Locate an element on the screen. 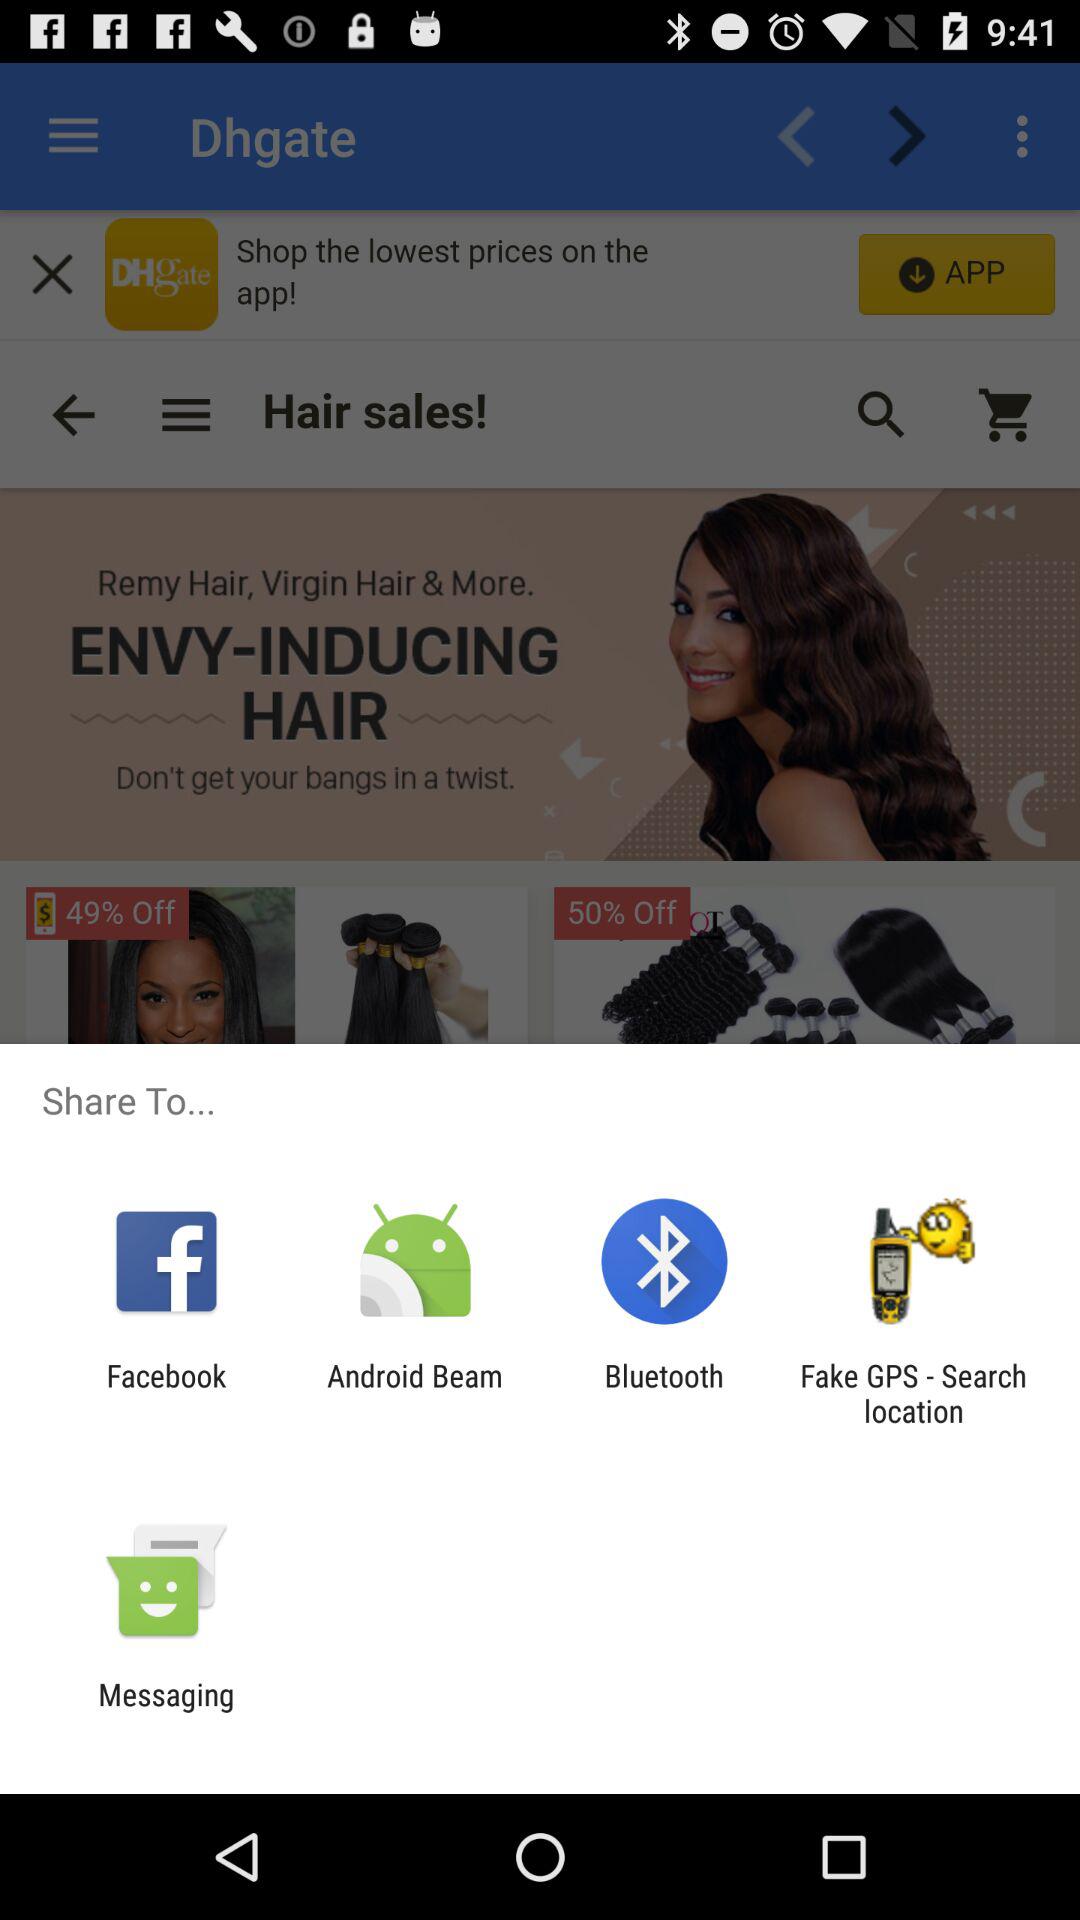 The height and width of the screenshot is (1920, 1080). press the app to the left of the android beam icon is located at coordinates (166, 1393).